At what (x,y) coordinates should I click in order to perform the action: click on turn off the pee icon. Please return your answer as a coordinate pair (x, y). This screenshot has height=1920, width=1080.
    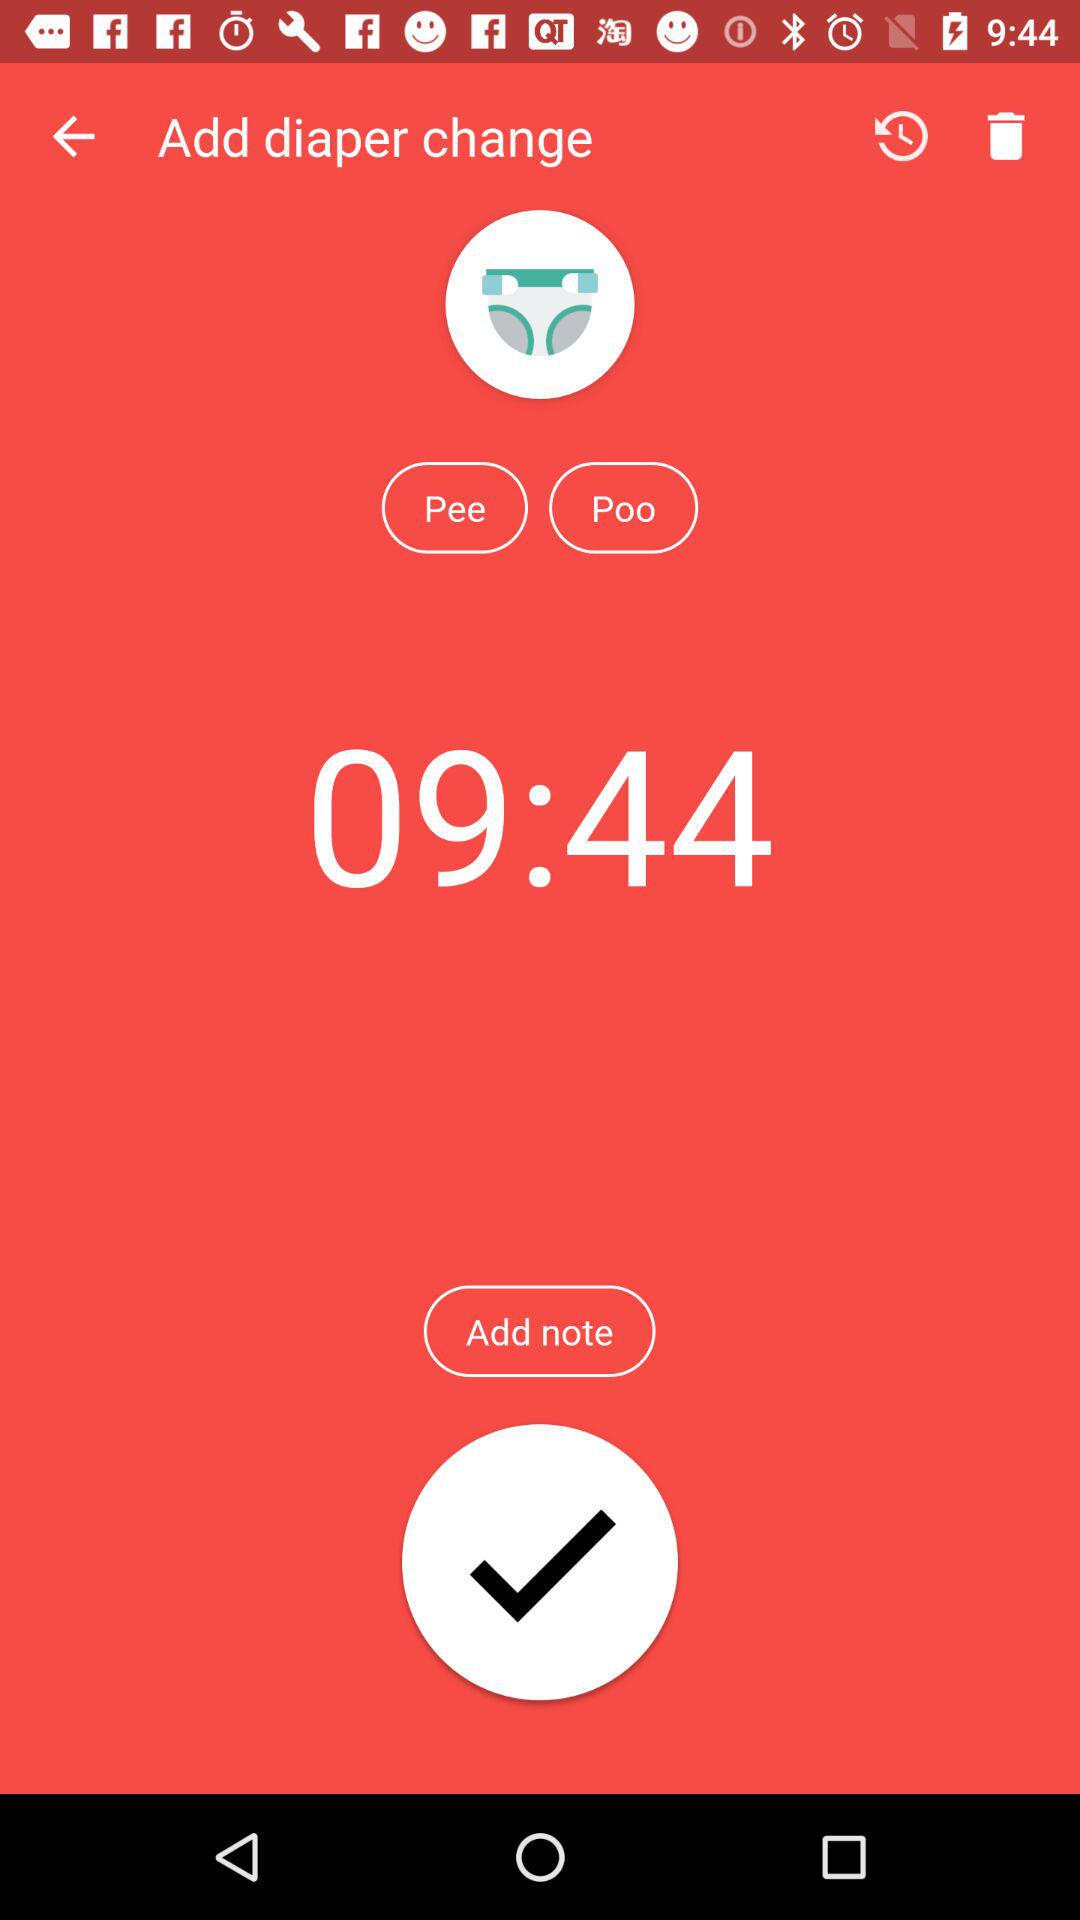
    Looking at the image, I should click on (454, 507).